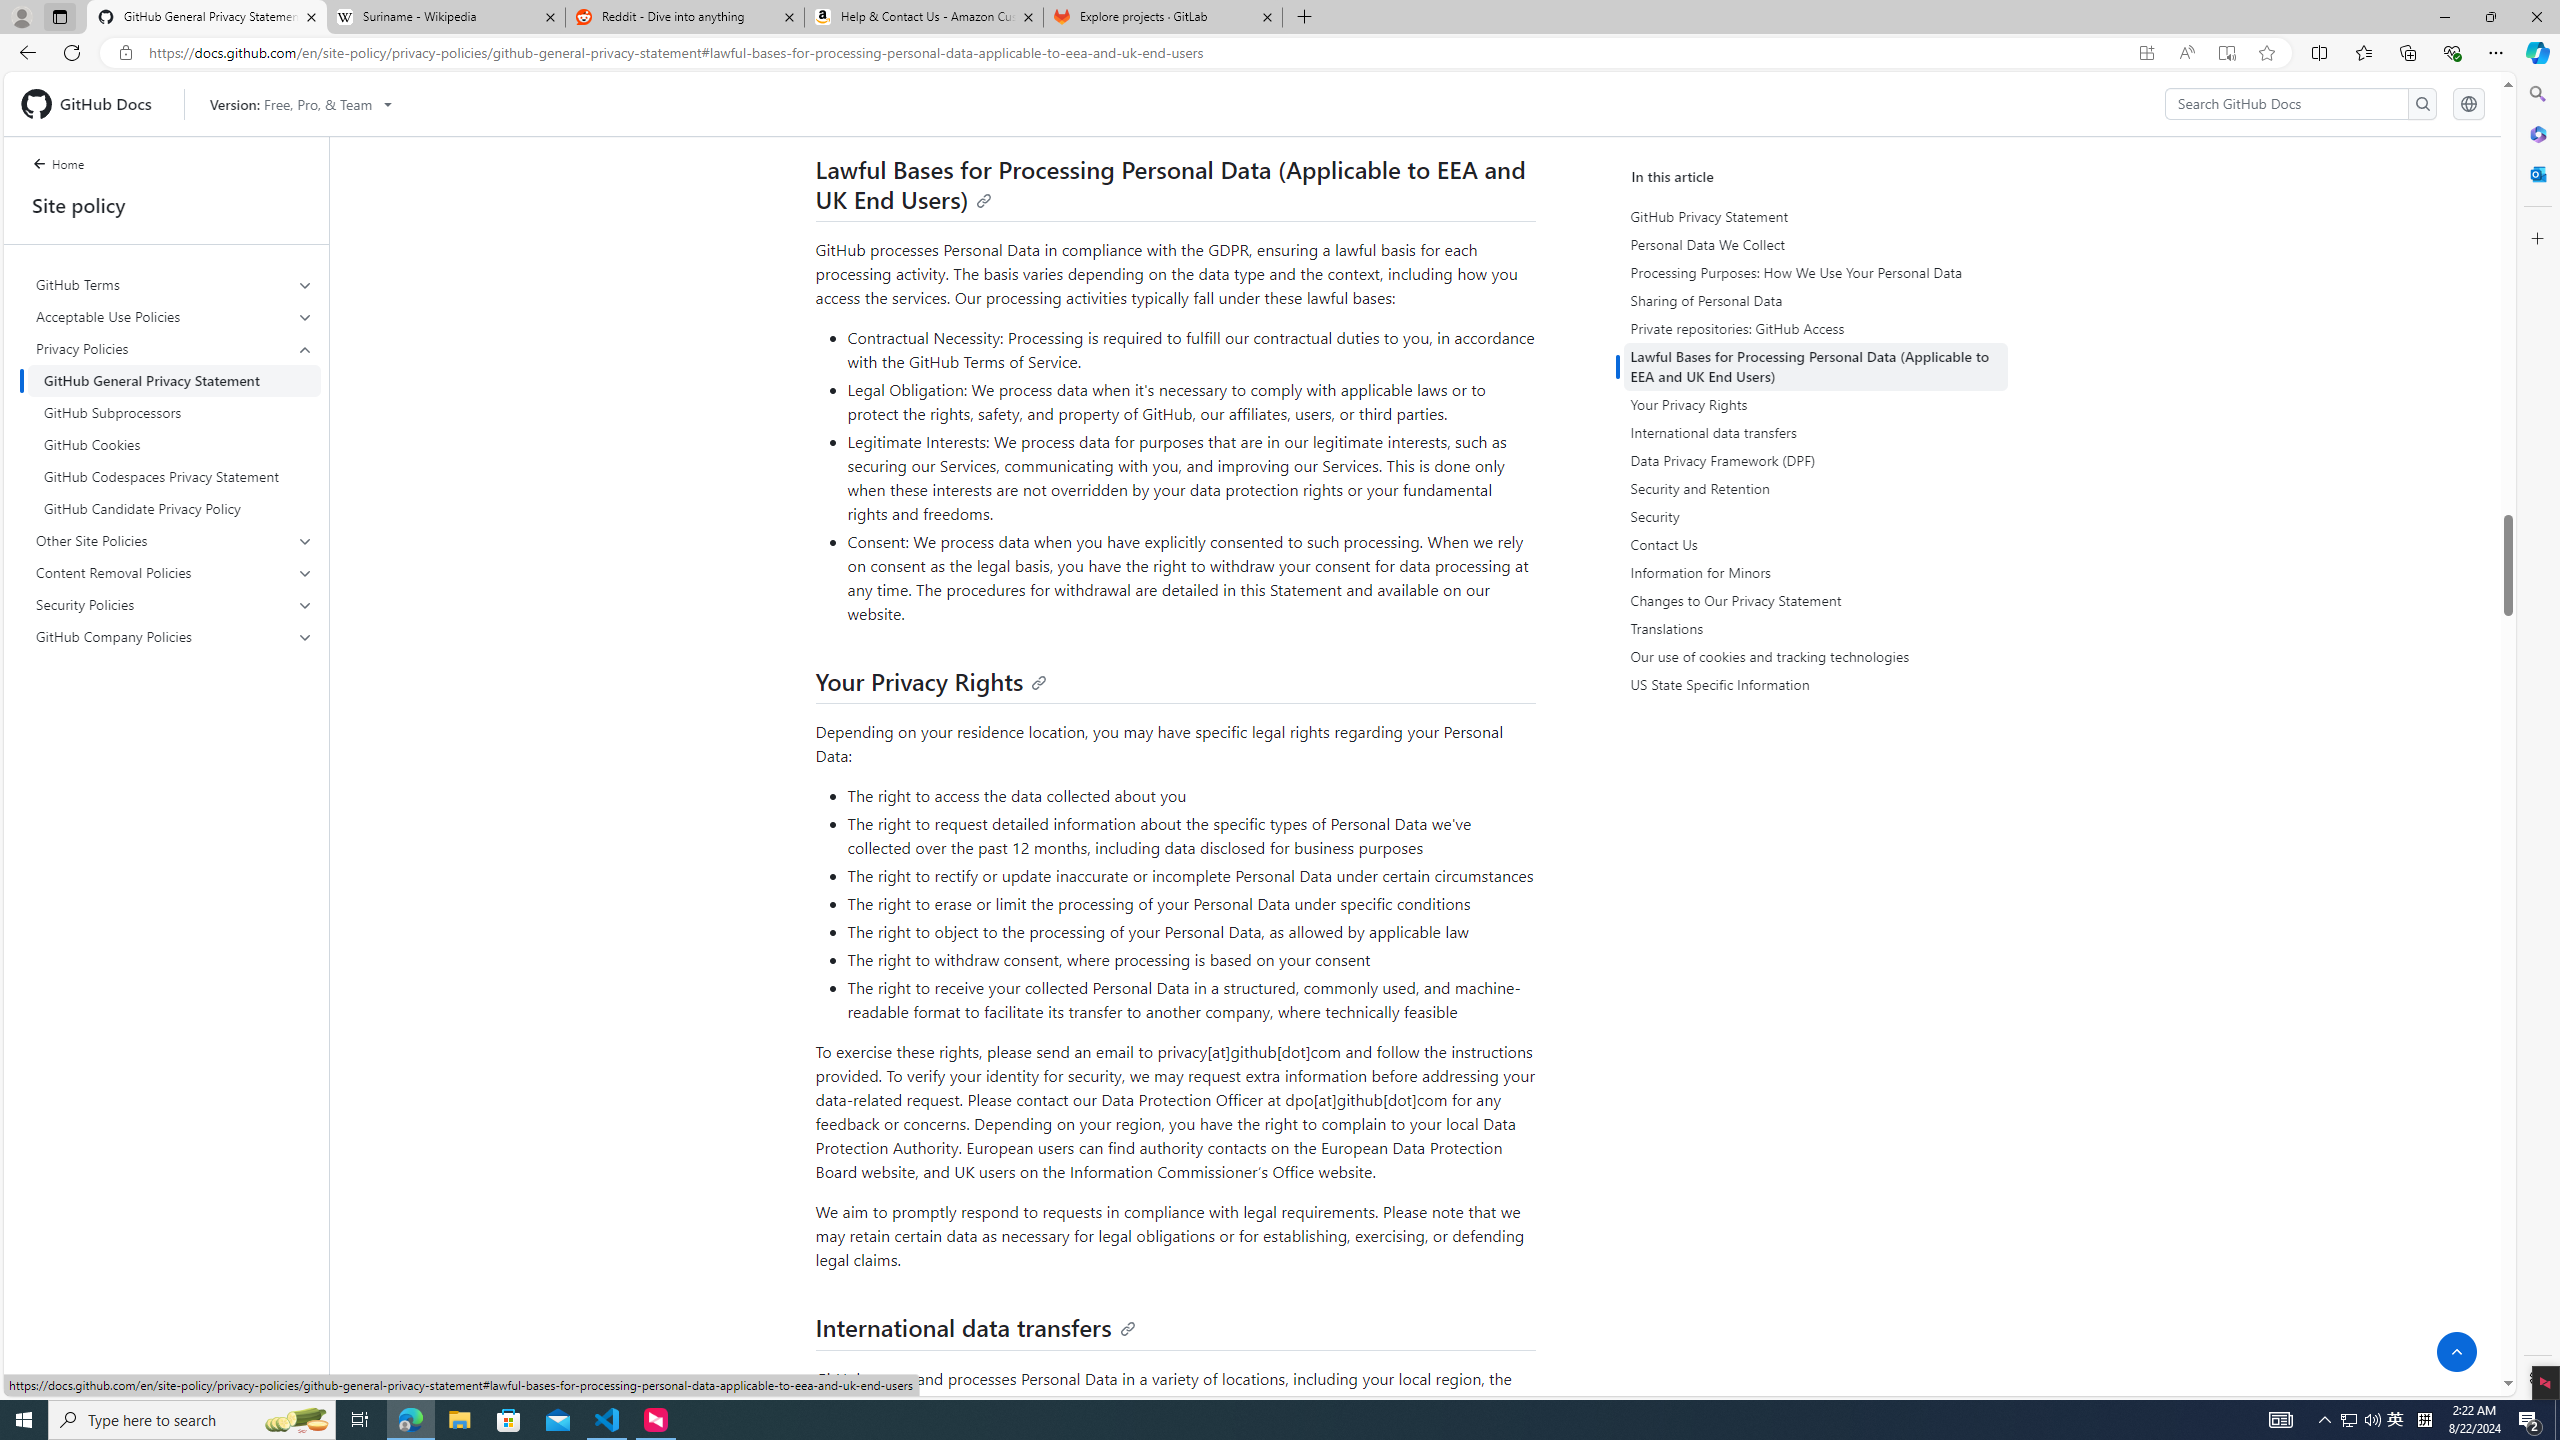  I want to click on Privacy Policies, so click(175, 428).